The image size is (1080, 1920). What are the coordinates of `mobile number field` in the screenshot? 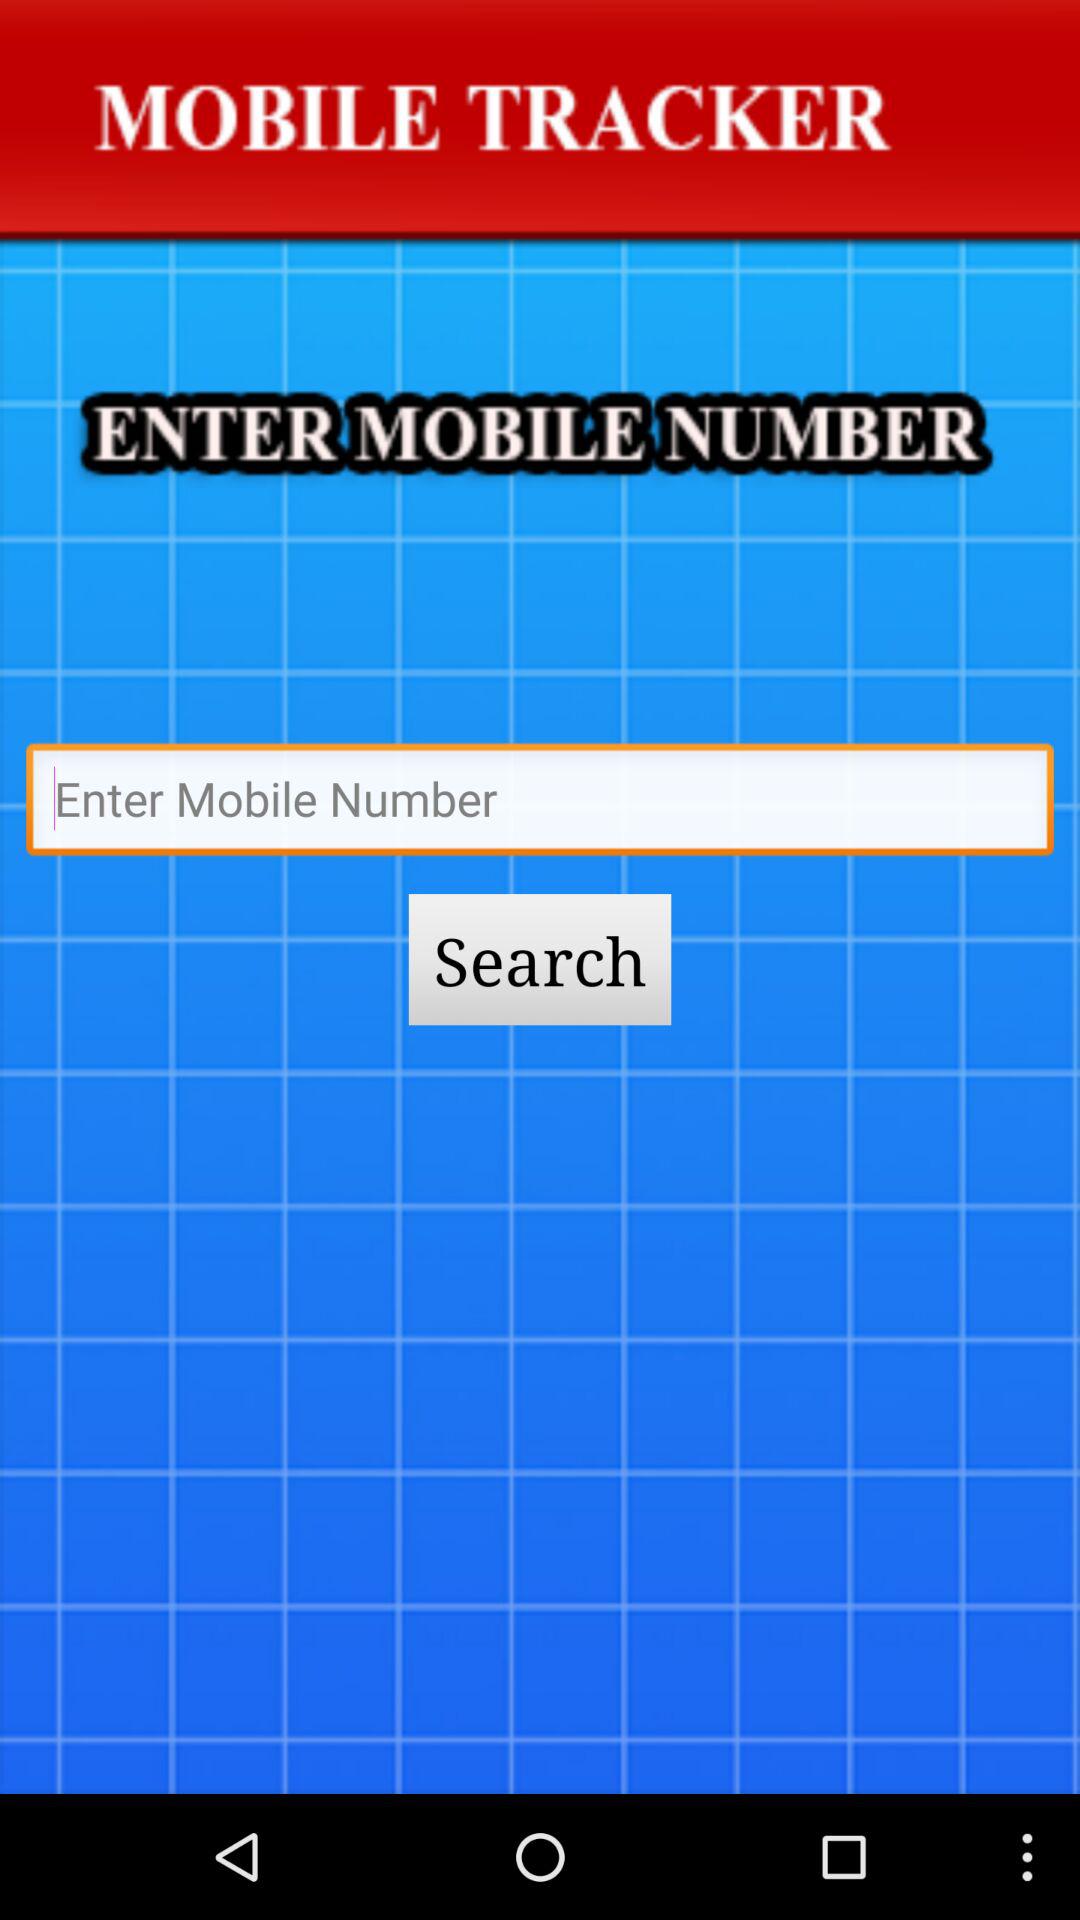 It's located at (540, 804).